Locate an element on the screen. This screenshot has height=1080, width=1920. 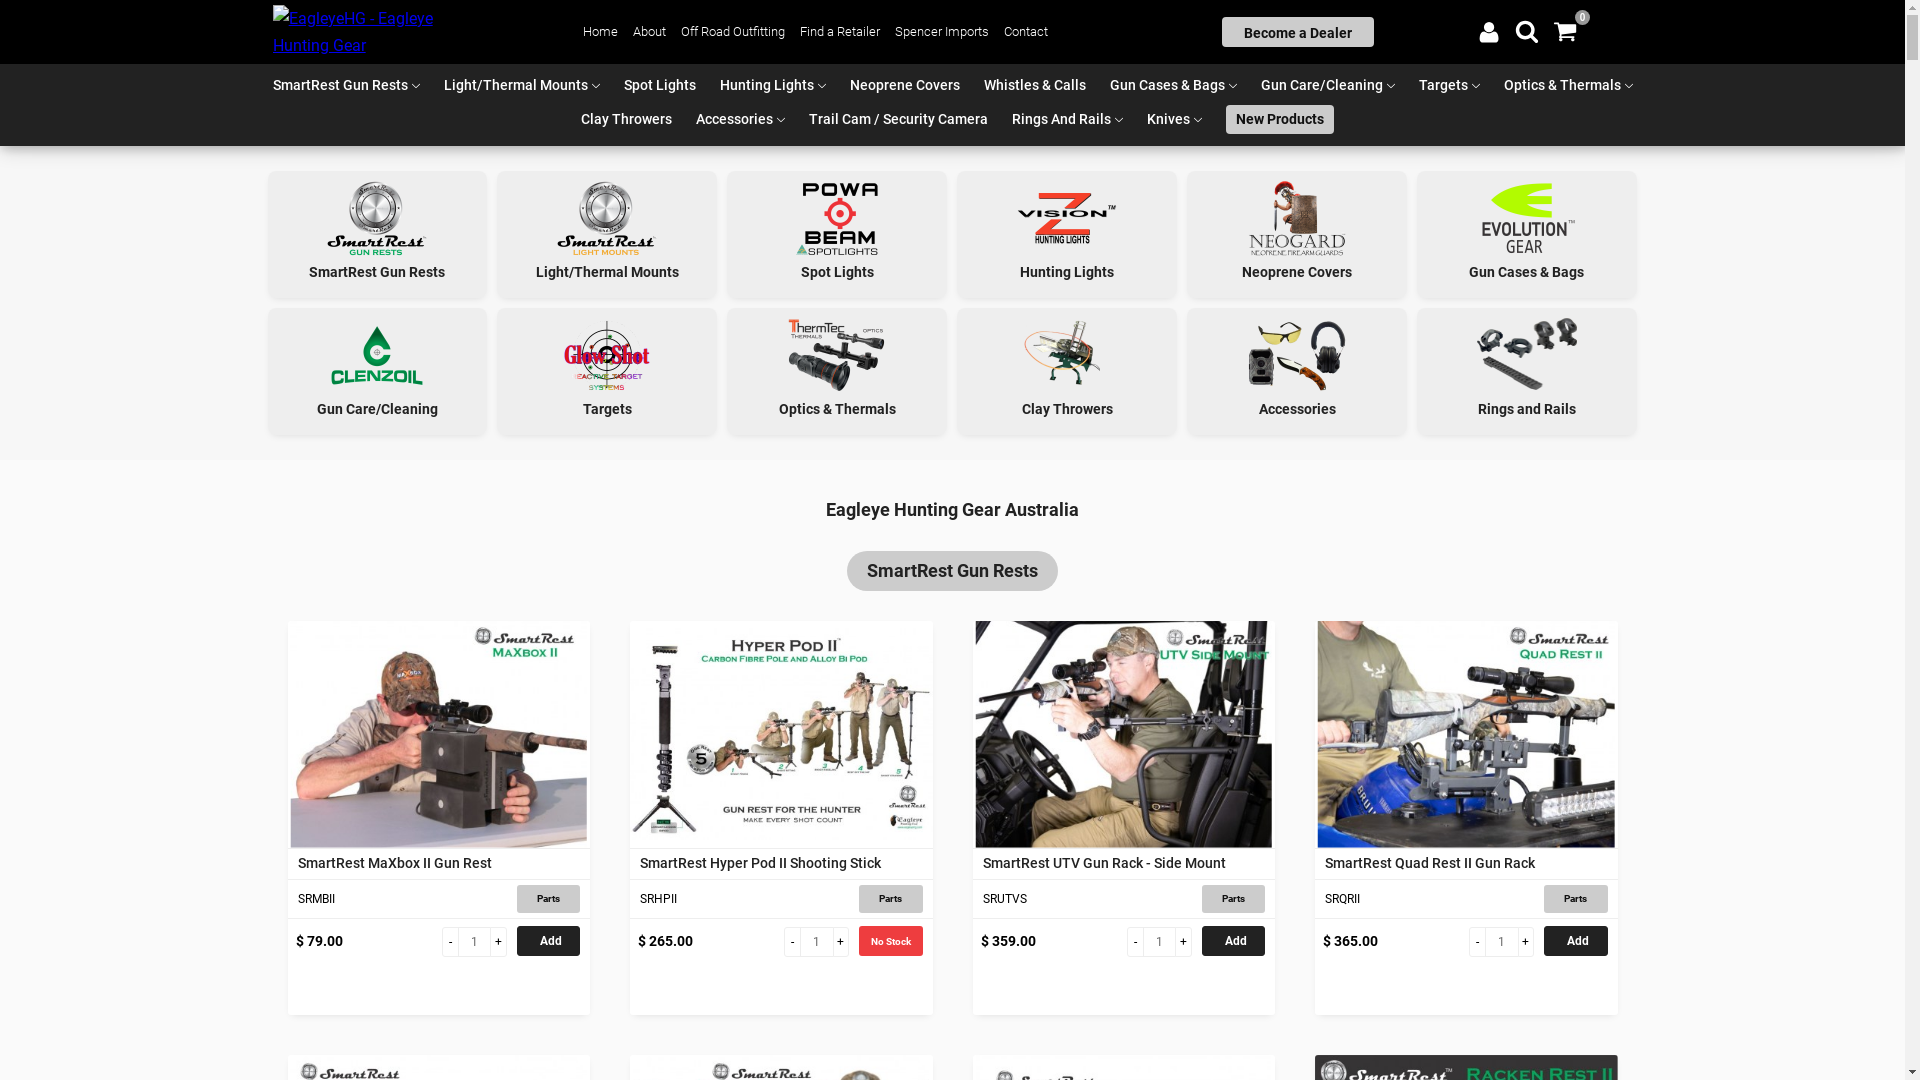
SmartRest UTV Gun Rack - Side Mount  is located at coordinates (1124, 734).